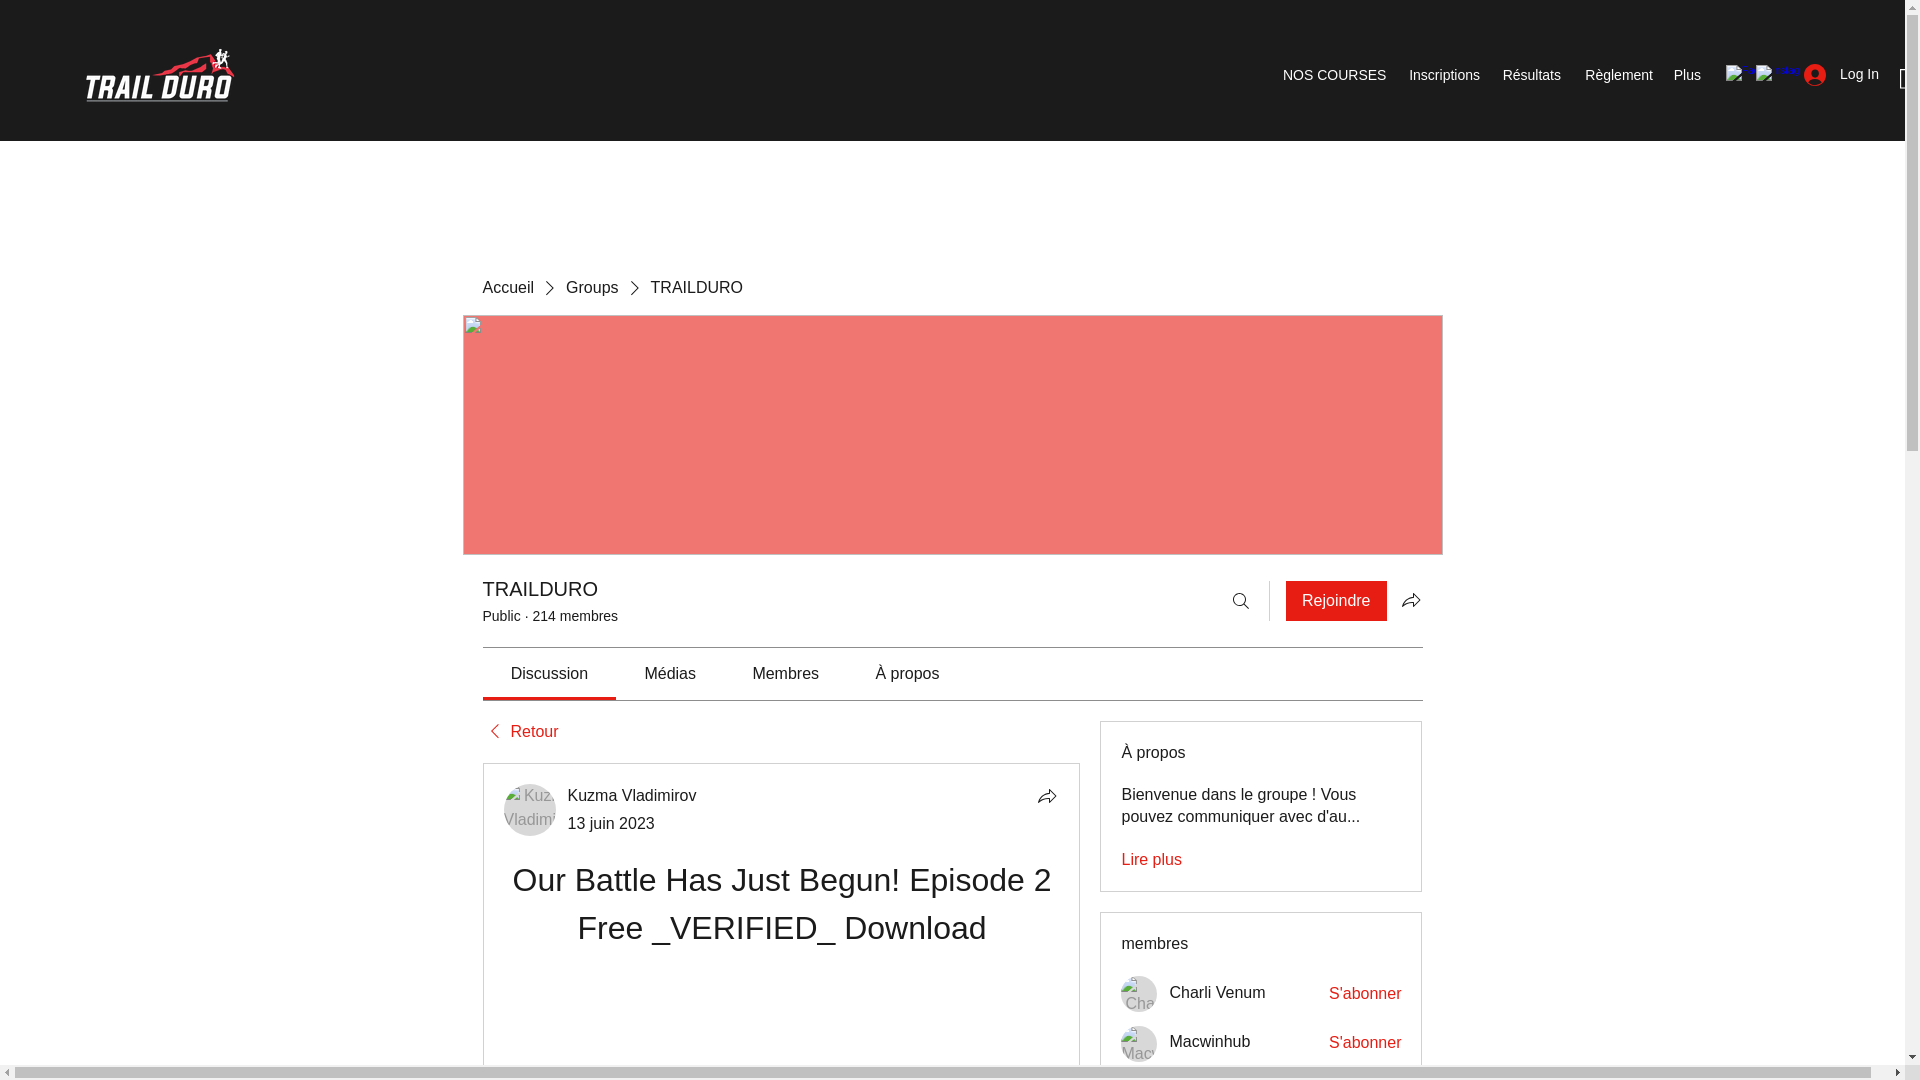  Describe the element at coordinates (611, 823) in the screenshot. I see `13 juin 2023` at that location.